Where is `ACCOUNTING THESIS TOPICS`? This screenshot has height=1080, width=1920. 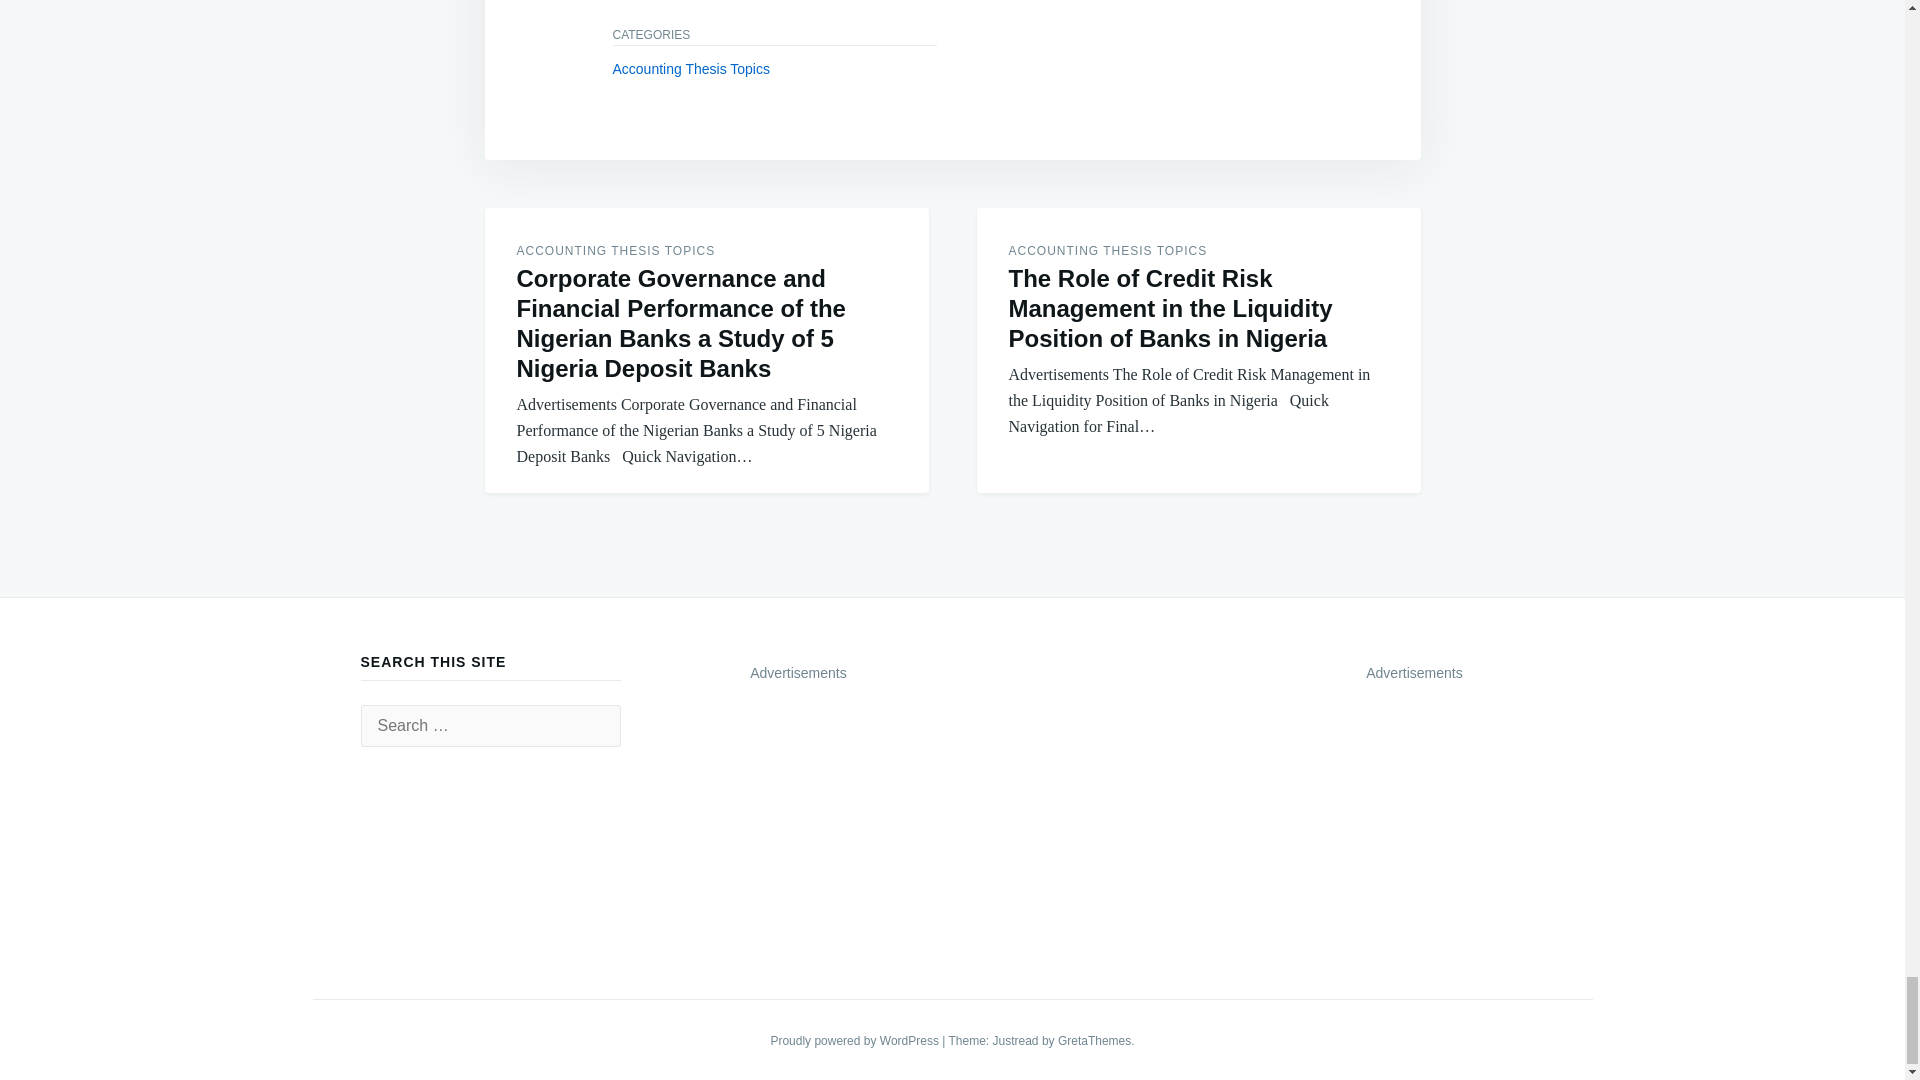
ACCOUNTING THESIS TOPICS is located at coordinates (615, 251).